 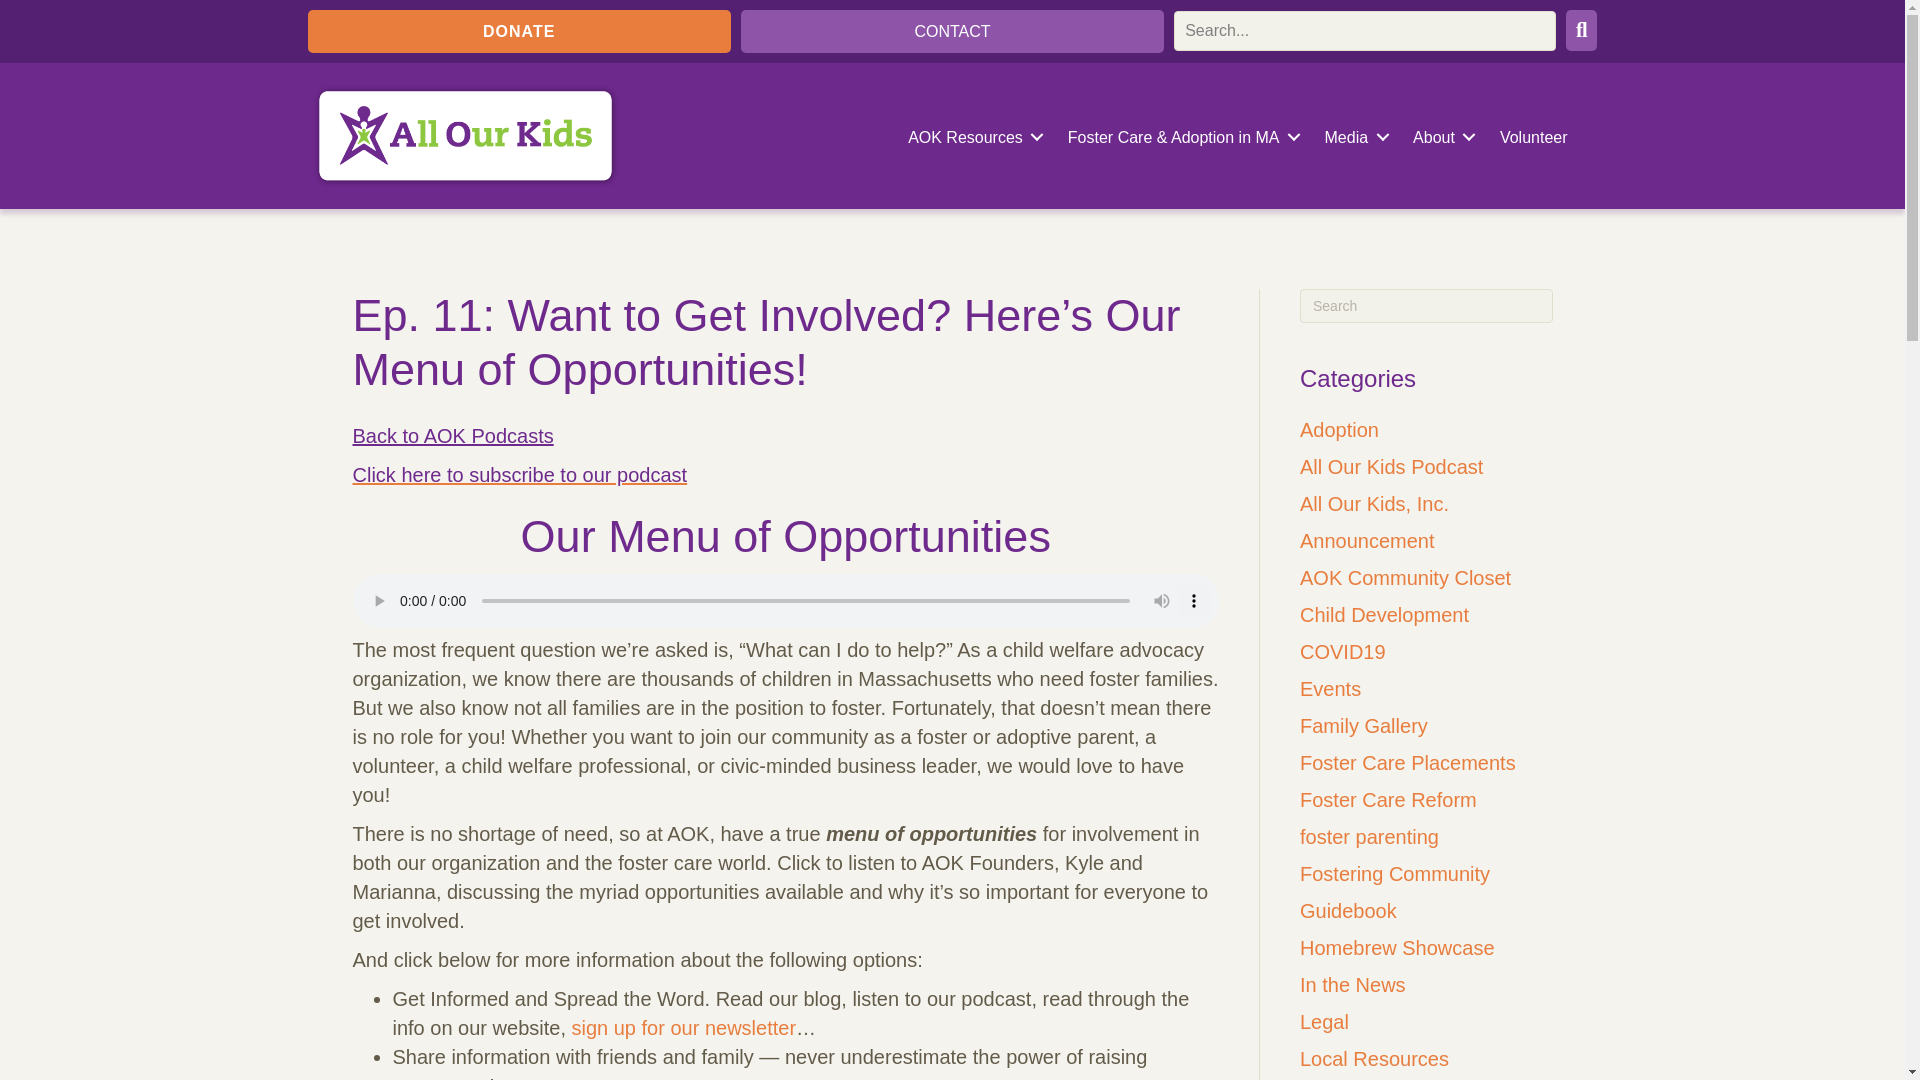 I want to click on Volunteer, so click(x=1533, y=137).